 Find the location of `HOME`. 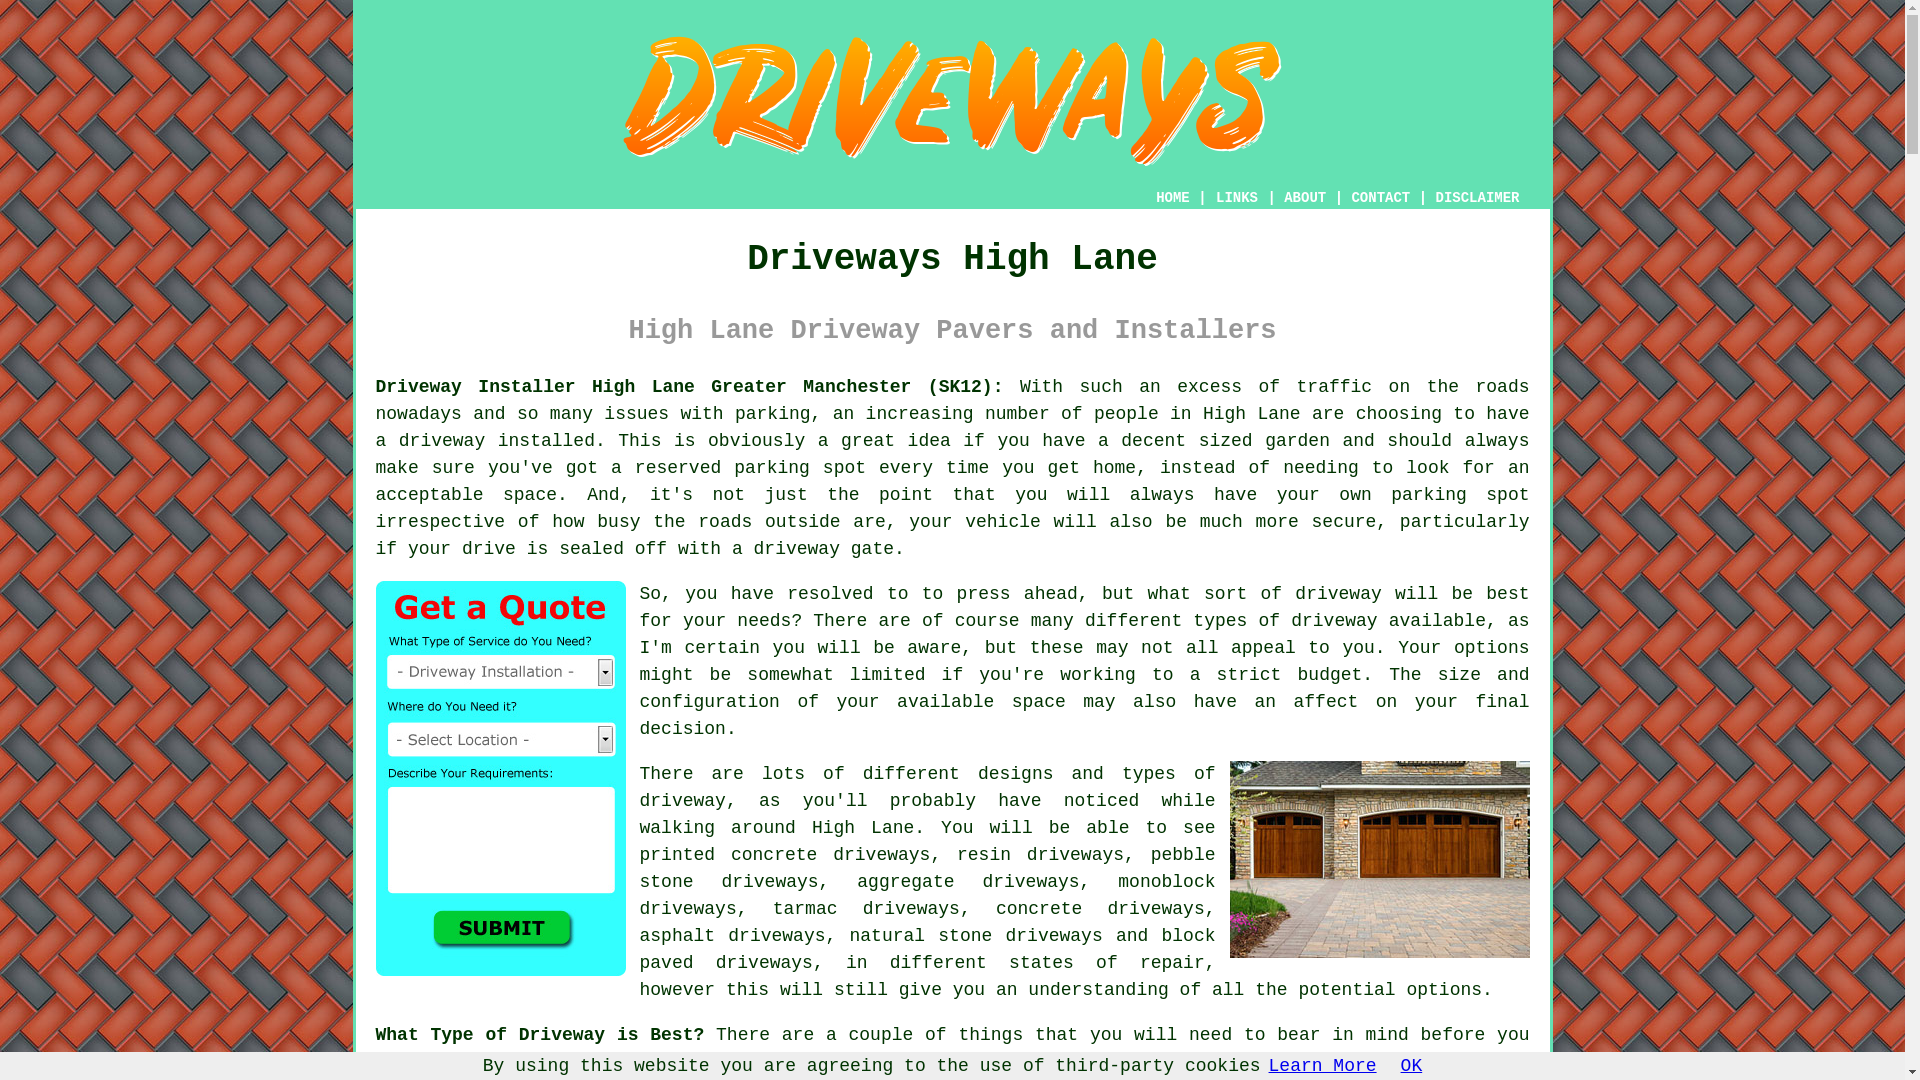

HOME is located at coordinates (1172, 198).